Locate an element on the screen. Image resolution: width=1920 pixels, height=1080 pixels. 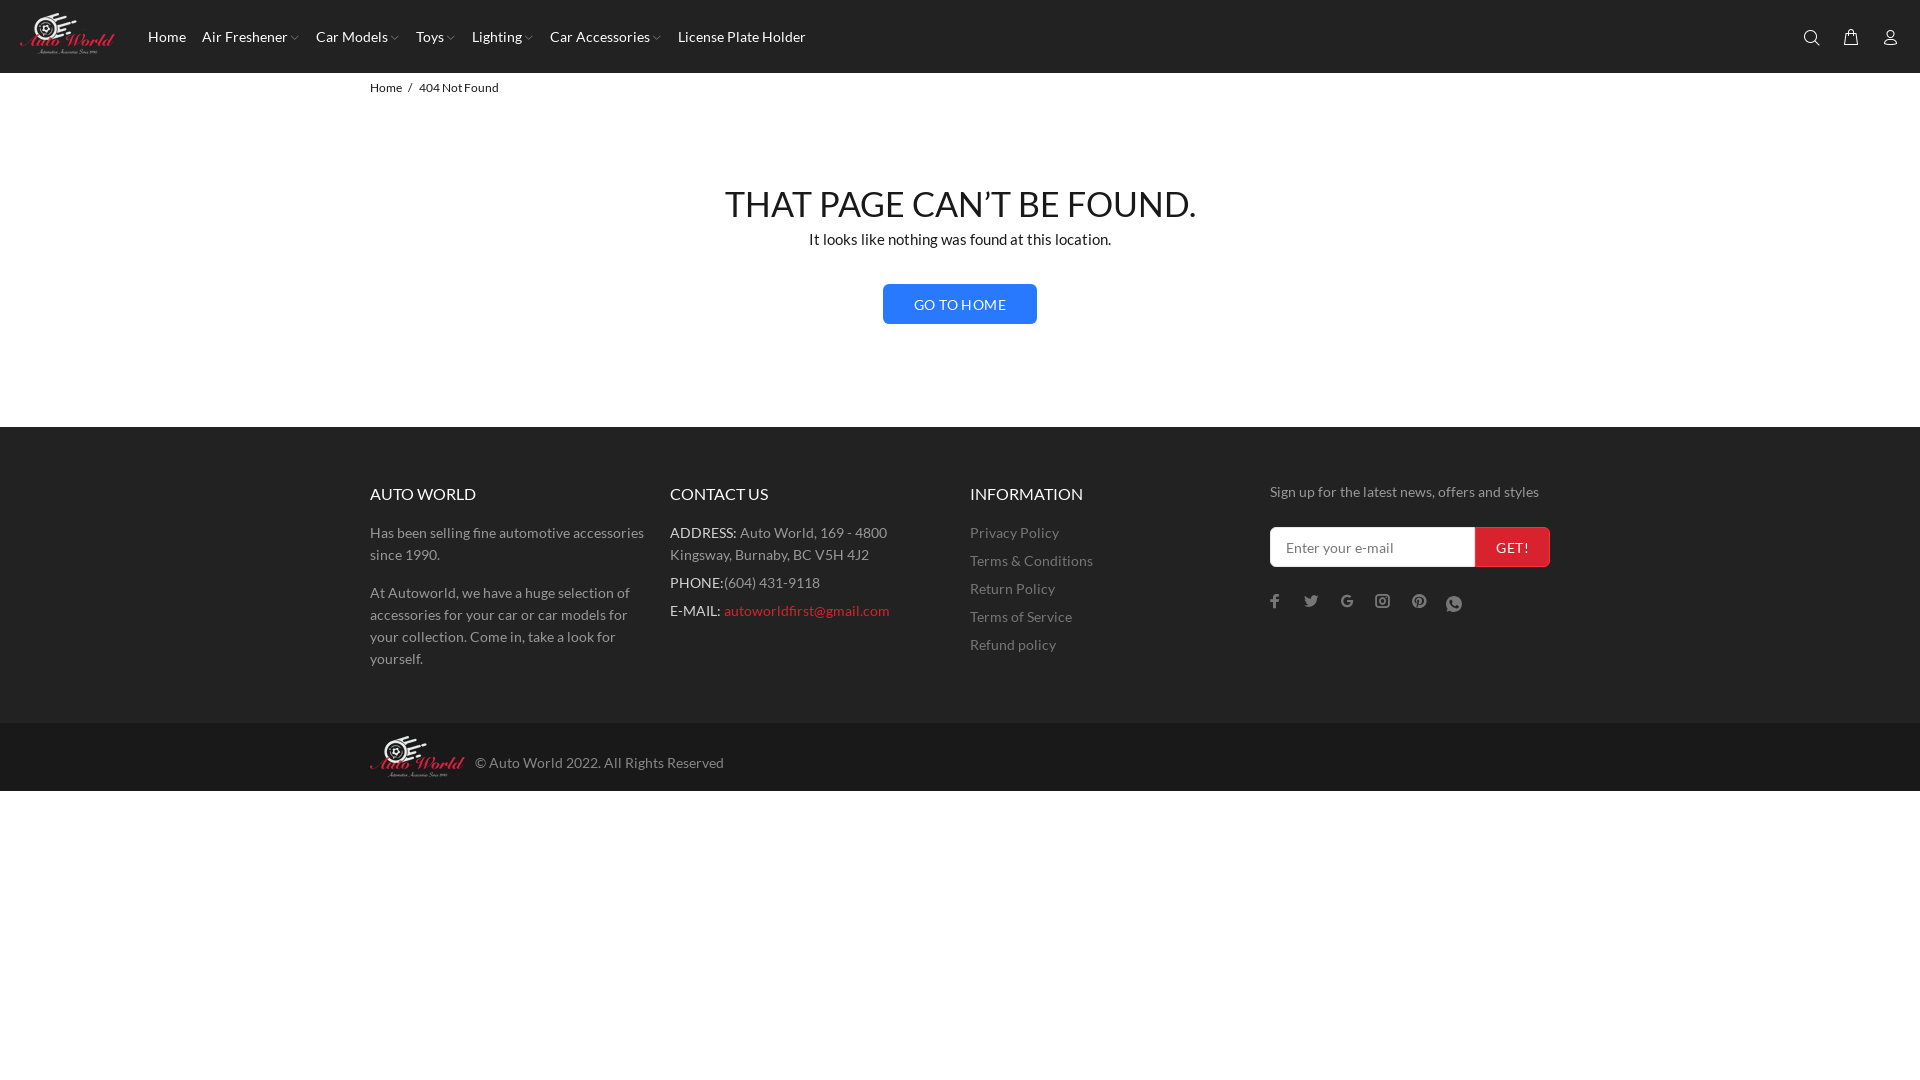
Home is located at coordinates (165, 36).